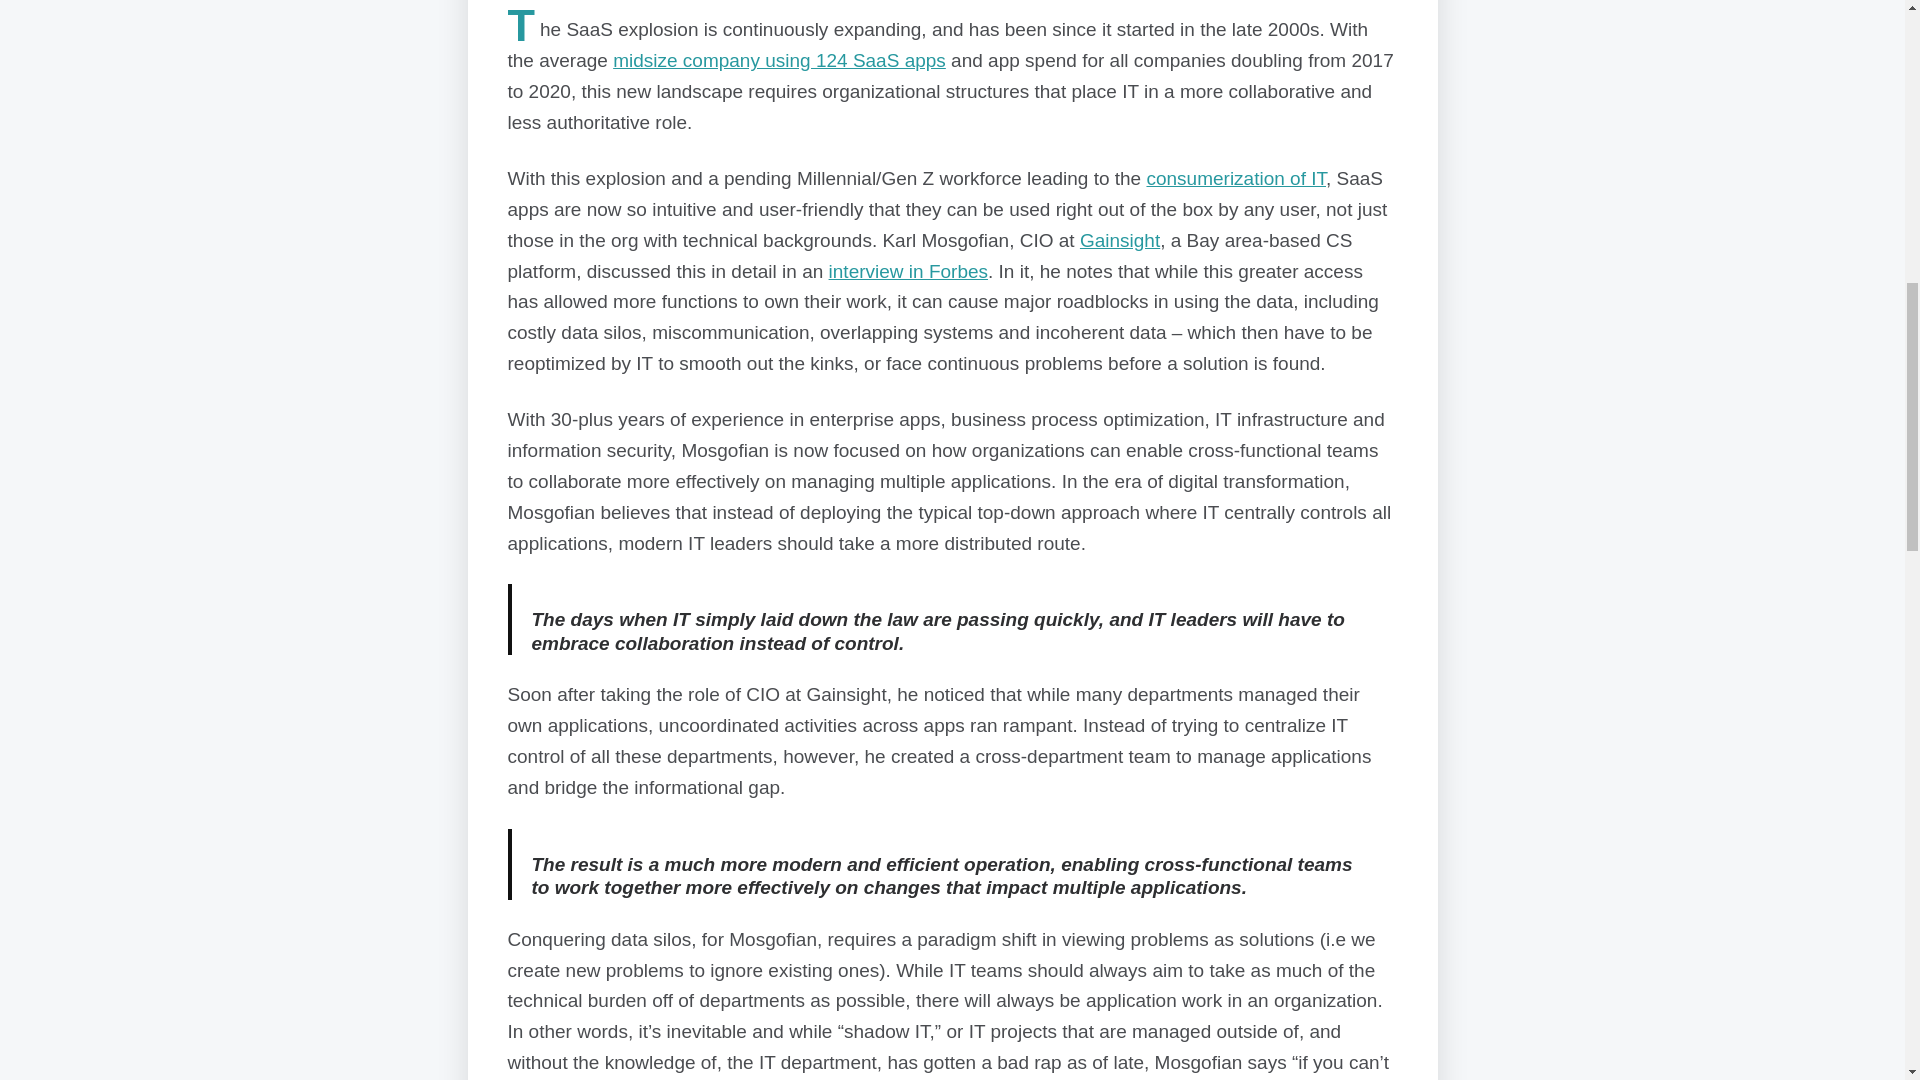 This screenshot has height=1080, width=1920. Describe the element at coordinates (779, 60) in the screenshot. I see `midsize company using 124 SaaS apps` at that location.